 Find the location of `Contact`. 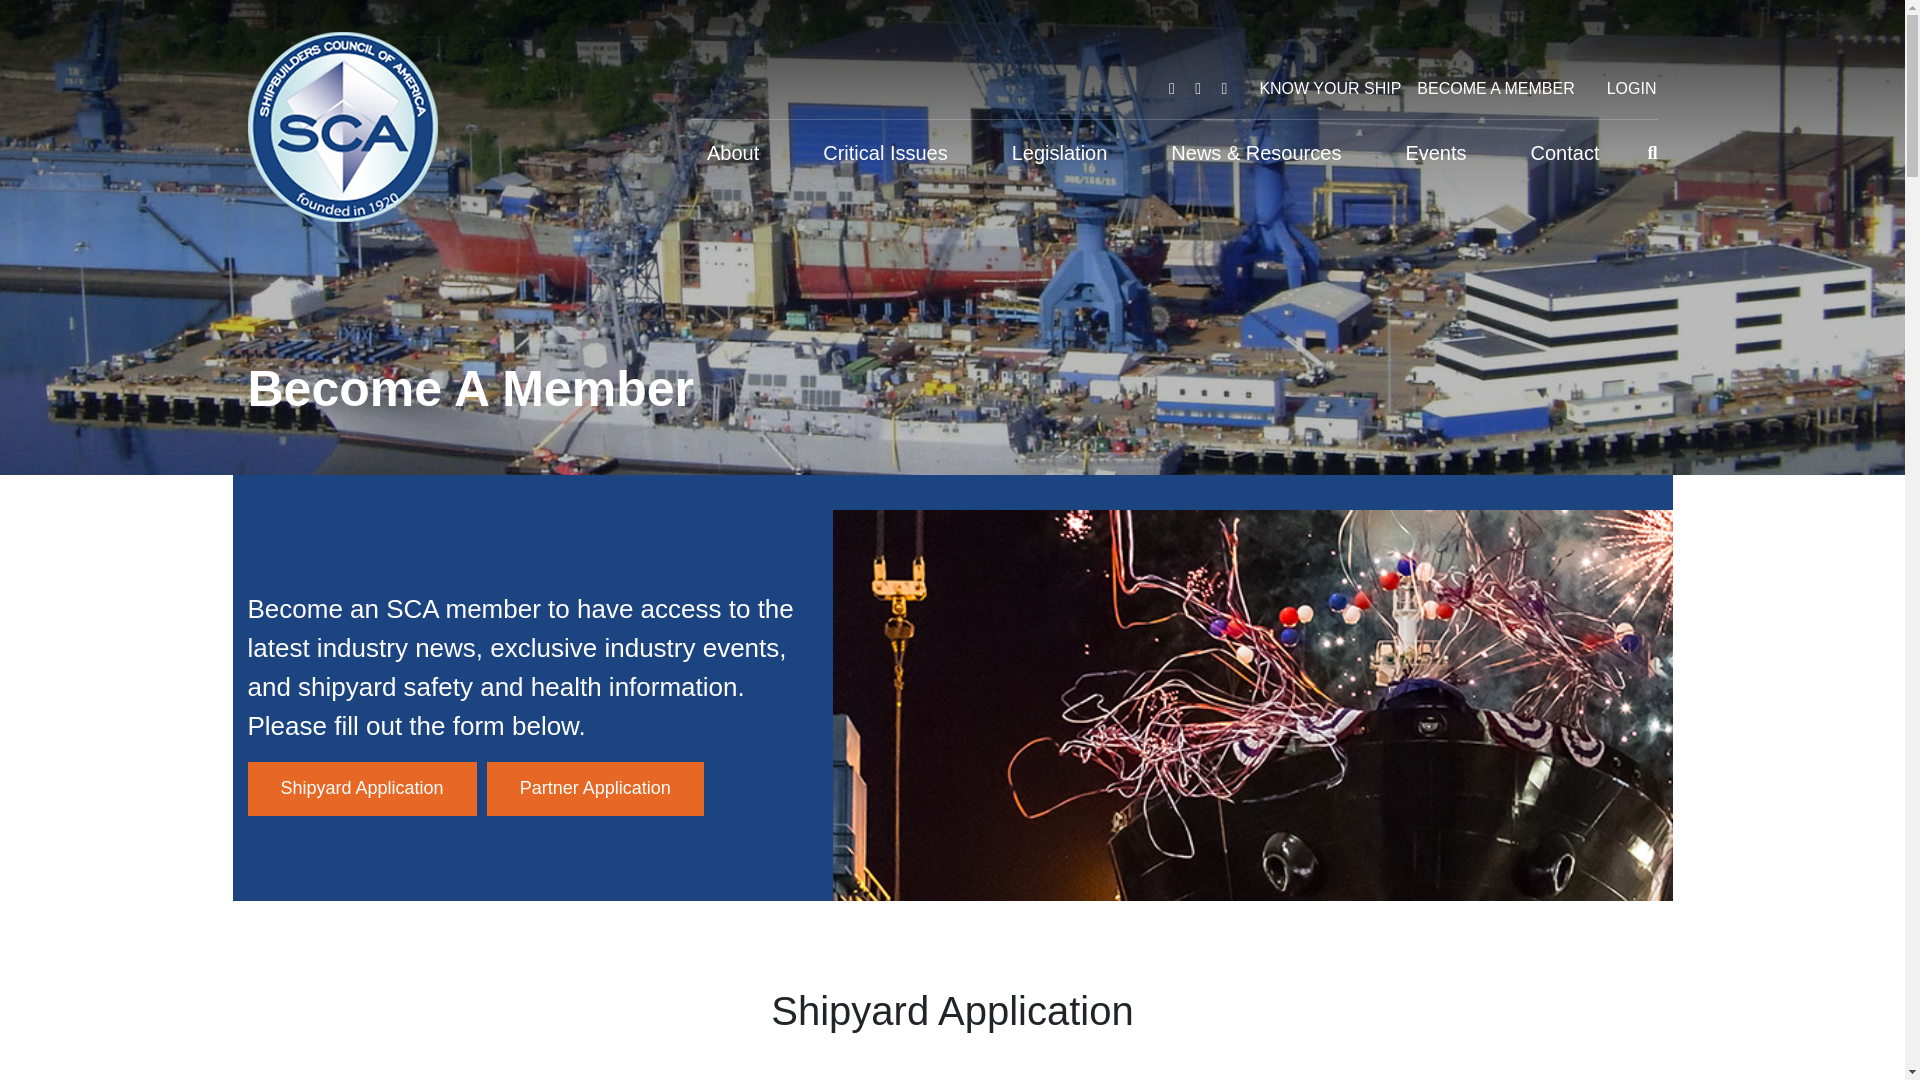

Contact is located at coordinates (1565, 152).